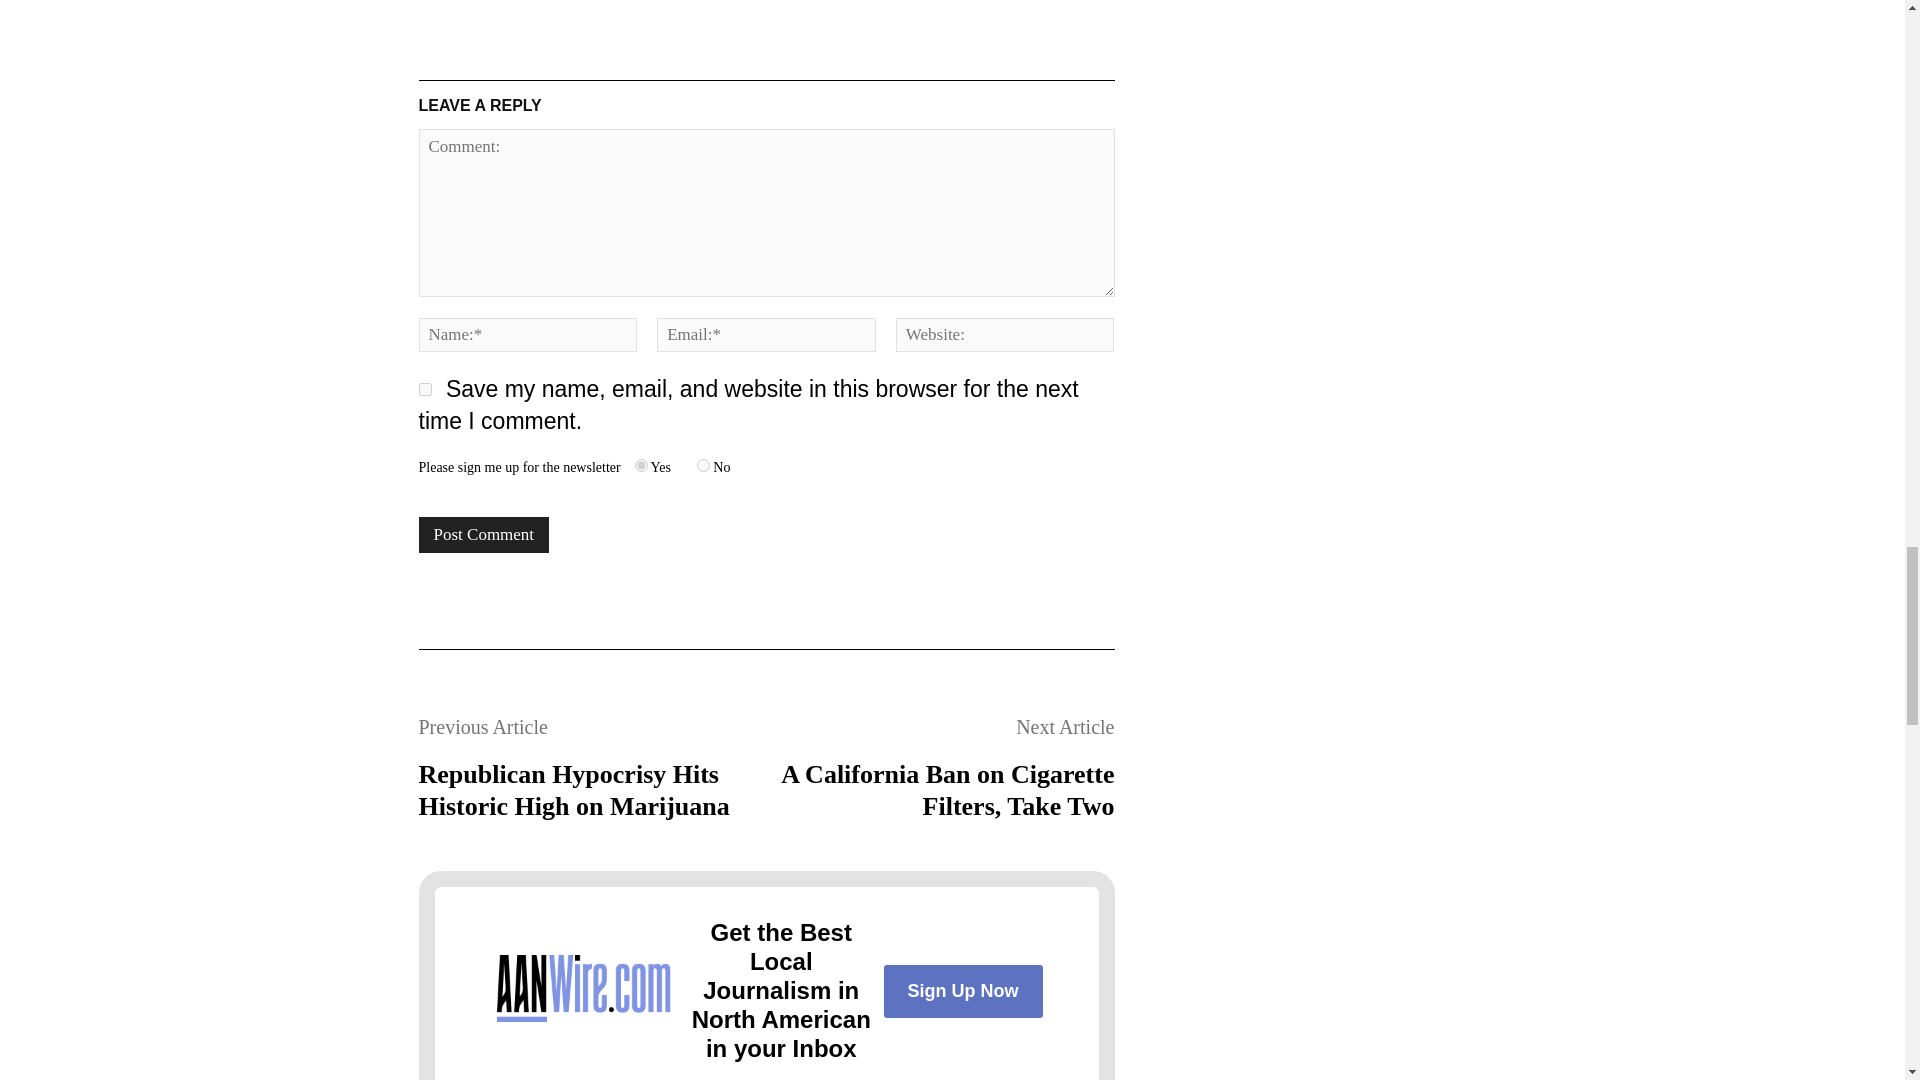 This screenshot has height=1080, width=1920. What do you see at coordinates (703, 465) in the screenshot?
I see `No` at bounding box center [703, 465].